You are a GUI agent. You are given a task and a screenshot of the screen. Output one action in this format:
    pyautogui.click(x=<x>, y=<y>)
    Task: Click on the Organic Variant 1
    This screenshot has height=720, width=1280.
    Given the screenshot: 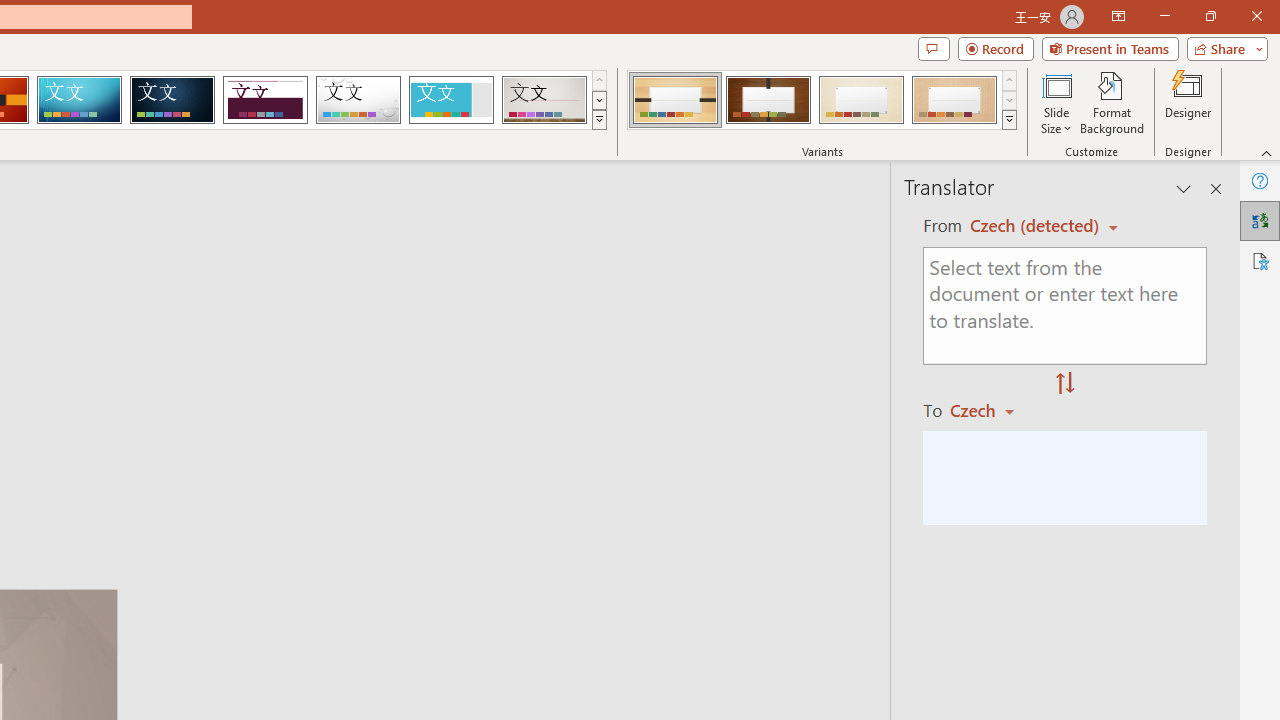 What is the action you would take?
    pyautogui.click(x=674, y=100)
    